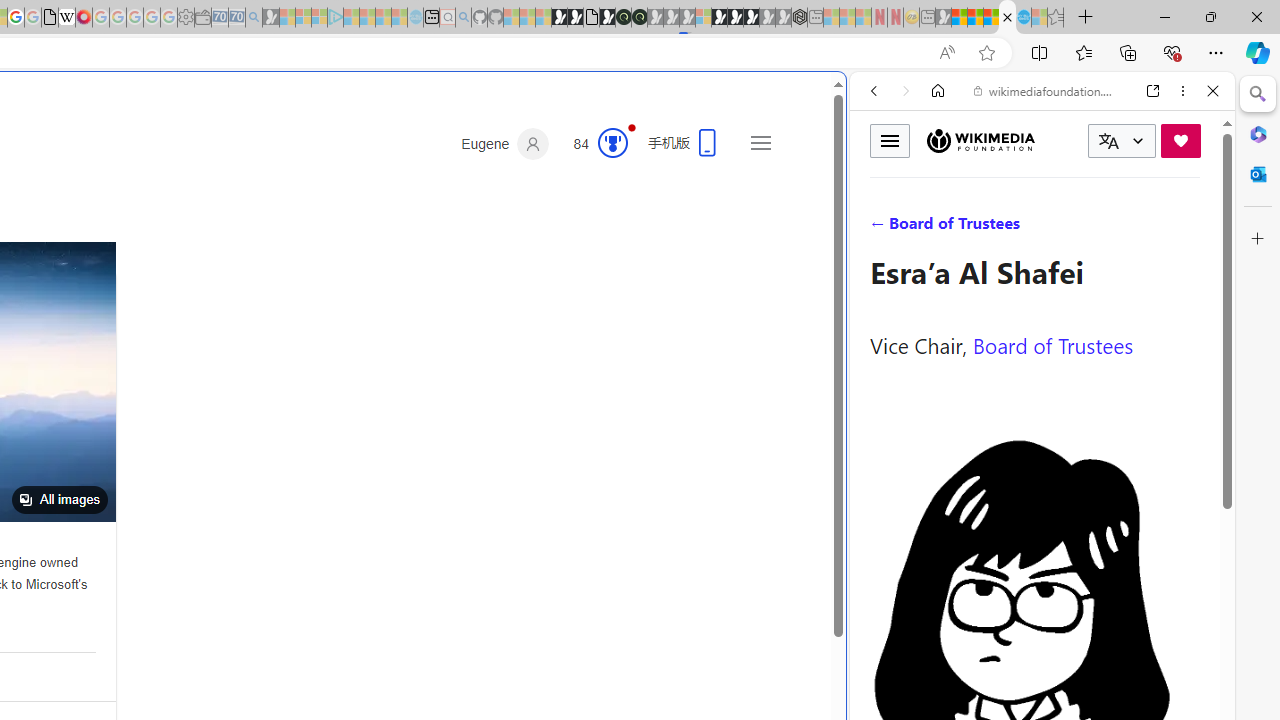 Image resolution: width=1280 pixels, height=720 pixels. Describe the element at coordinates (1053, 344) in the screenshot. I see `Board of Trustees` at that location.